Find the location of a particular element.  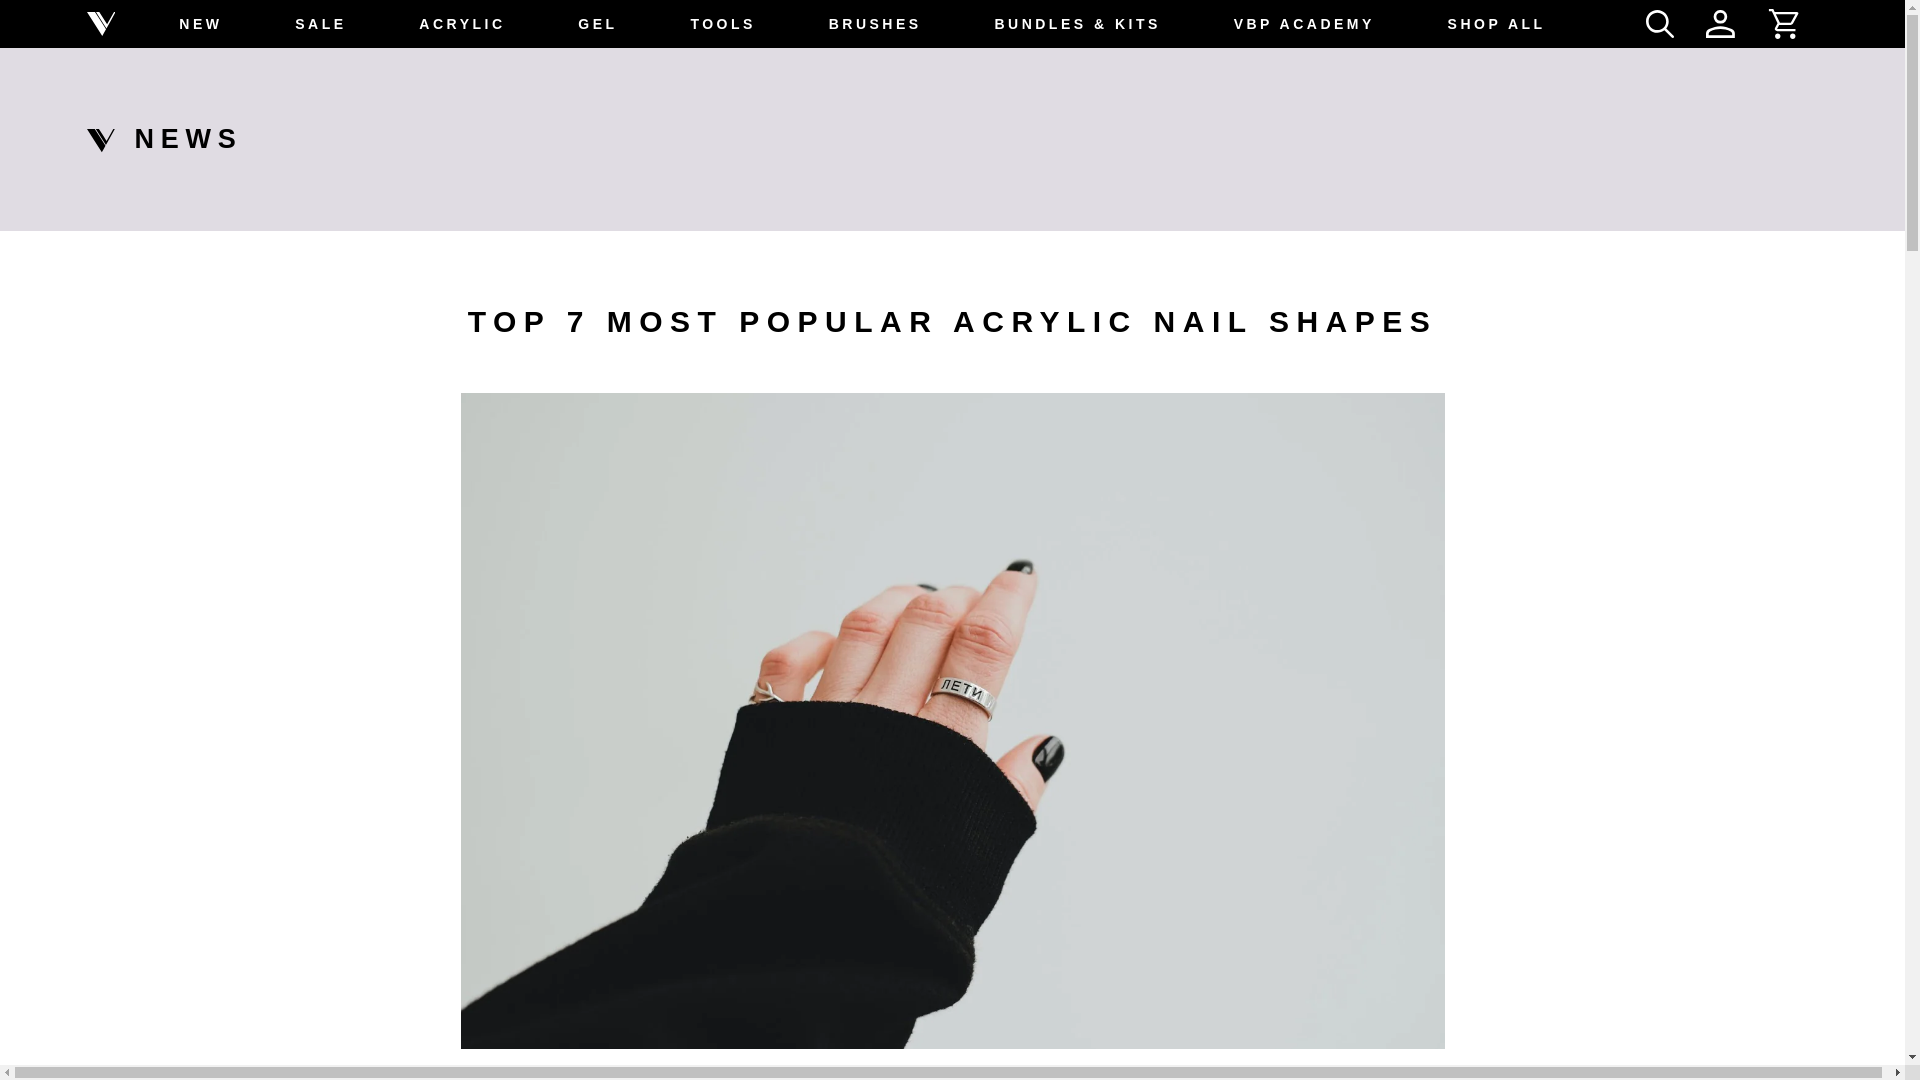

NEW is located at coordinates (200, 24).